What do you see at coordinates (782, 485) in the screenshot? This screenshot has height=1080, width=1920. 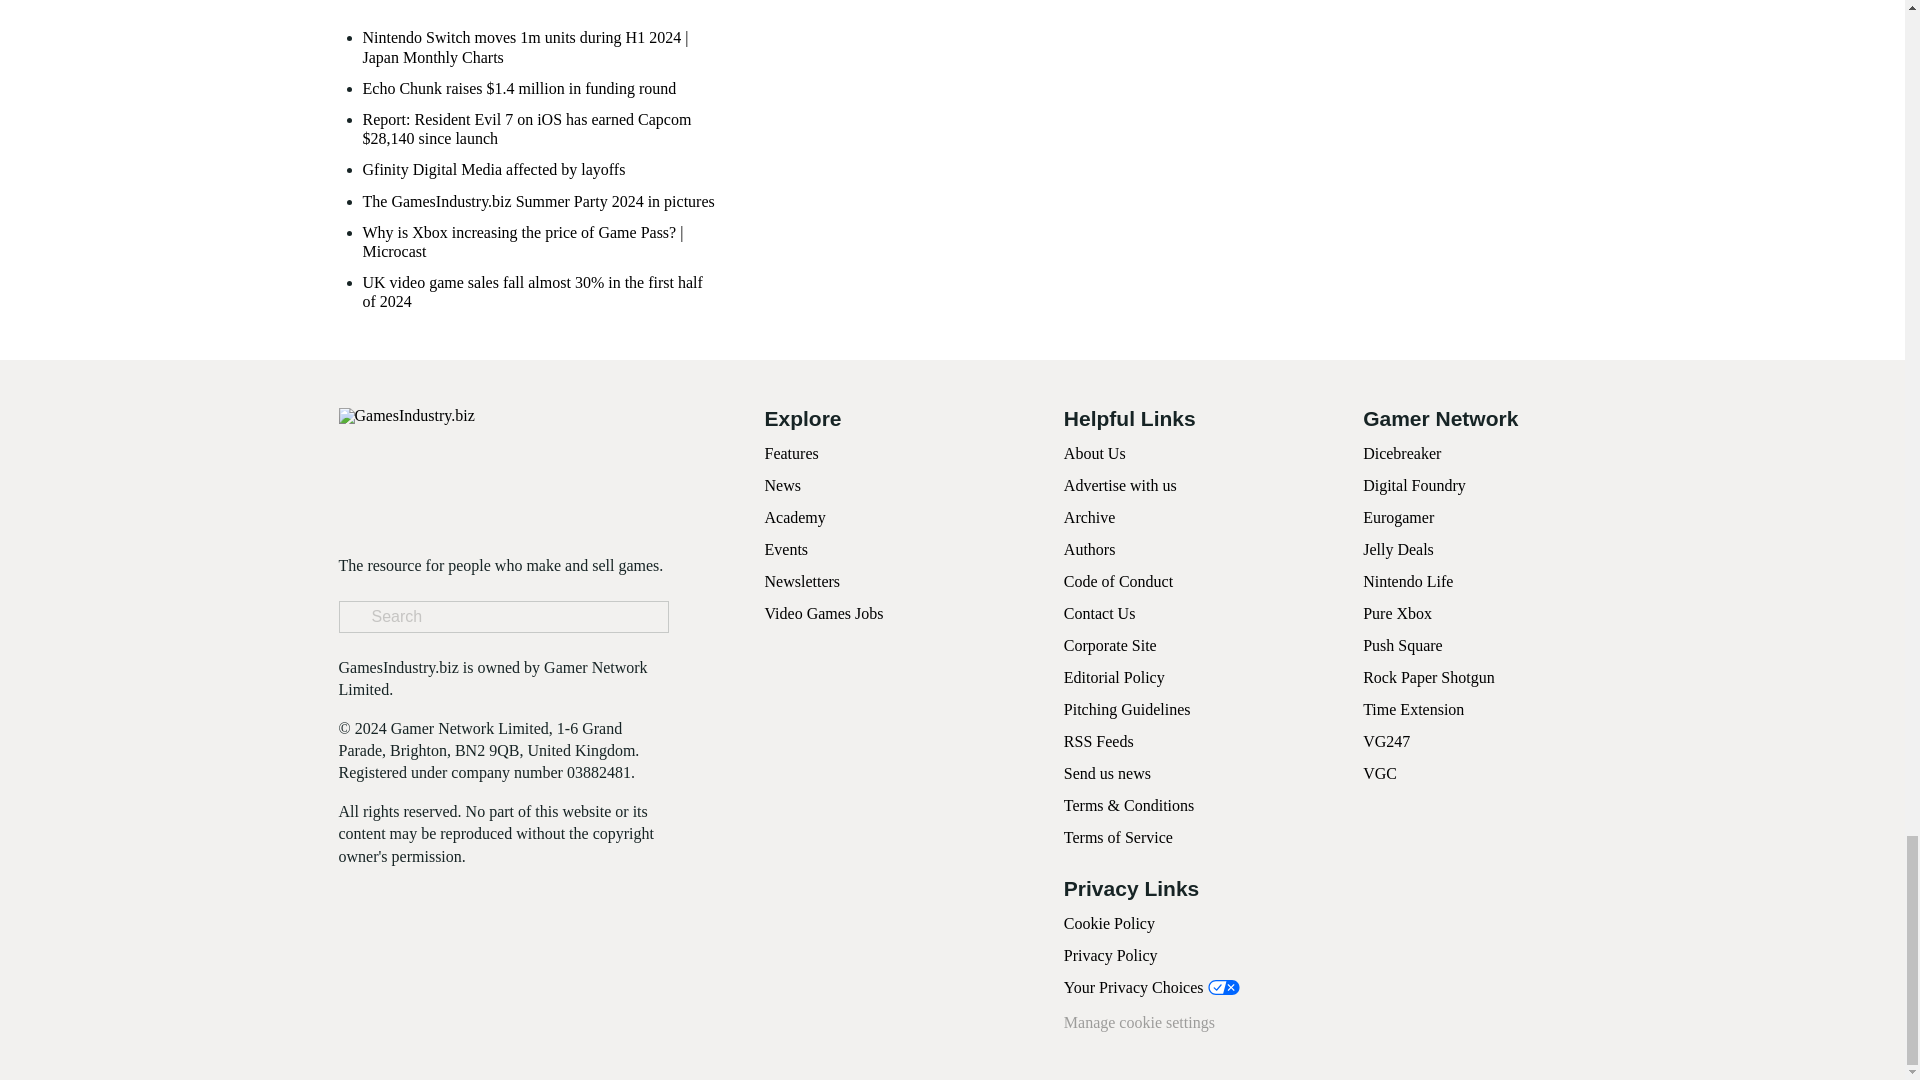 I see `News` at bounding box center [782, 485].